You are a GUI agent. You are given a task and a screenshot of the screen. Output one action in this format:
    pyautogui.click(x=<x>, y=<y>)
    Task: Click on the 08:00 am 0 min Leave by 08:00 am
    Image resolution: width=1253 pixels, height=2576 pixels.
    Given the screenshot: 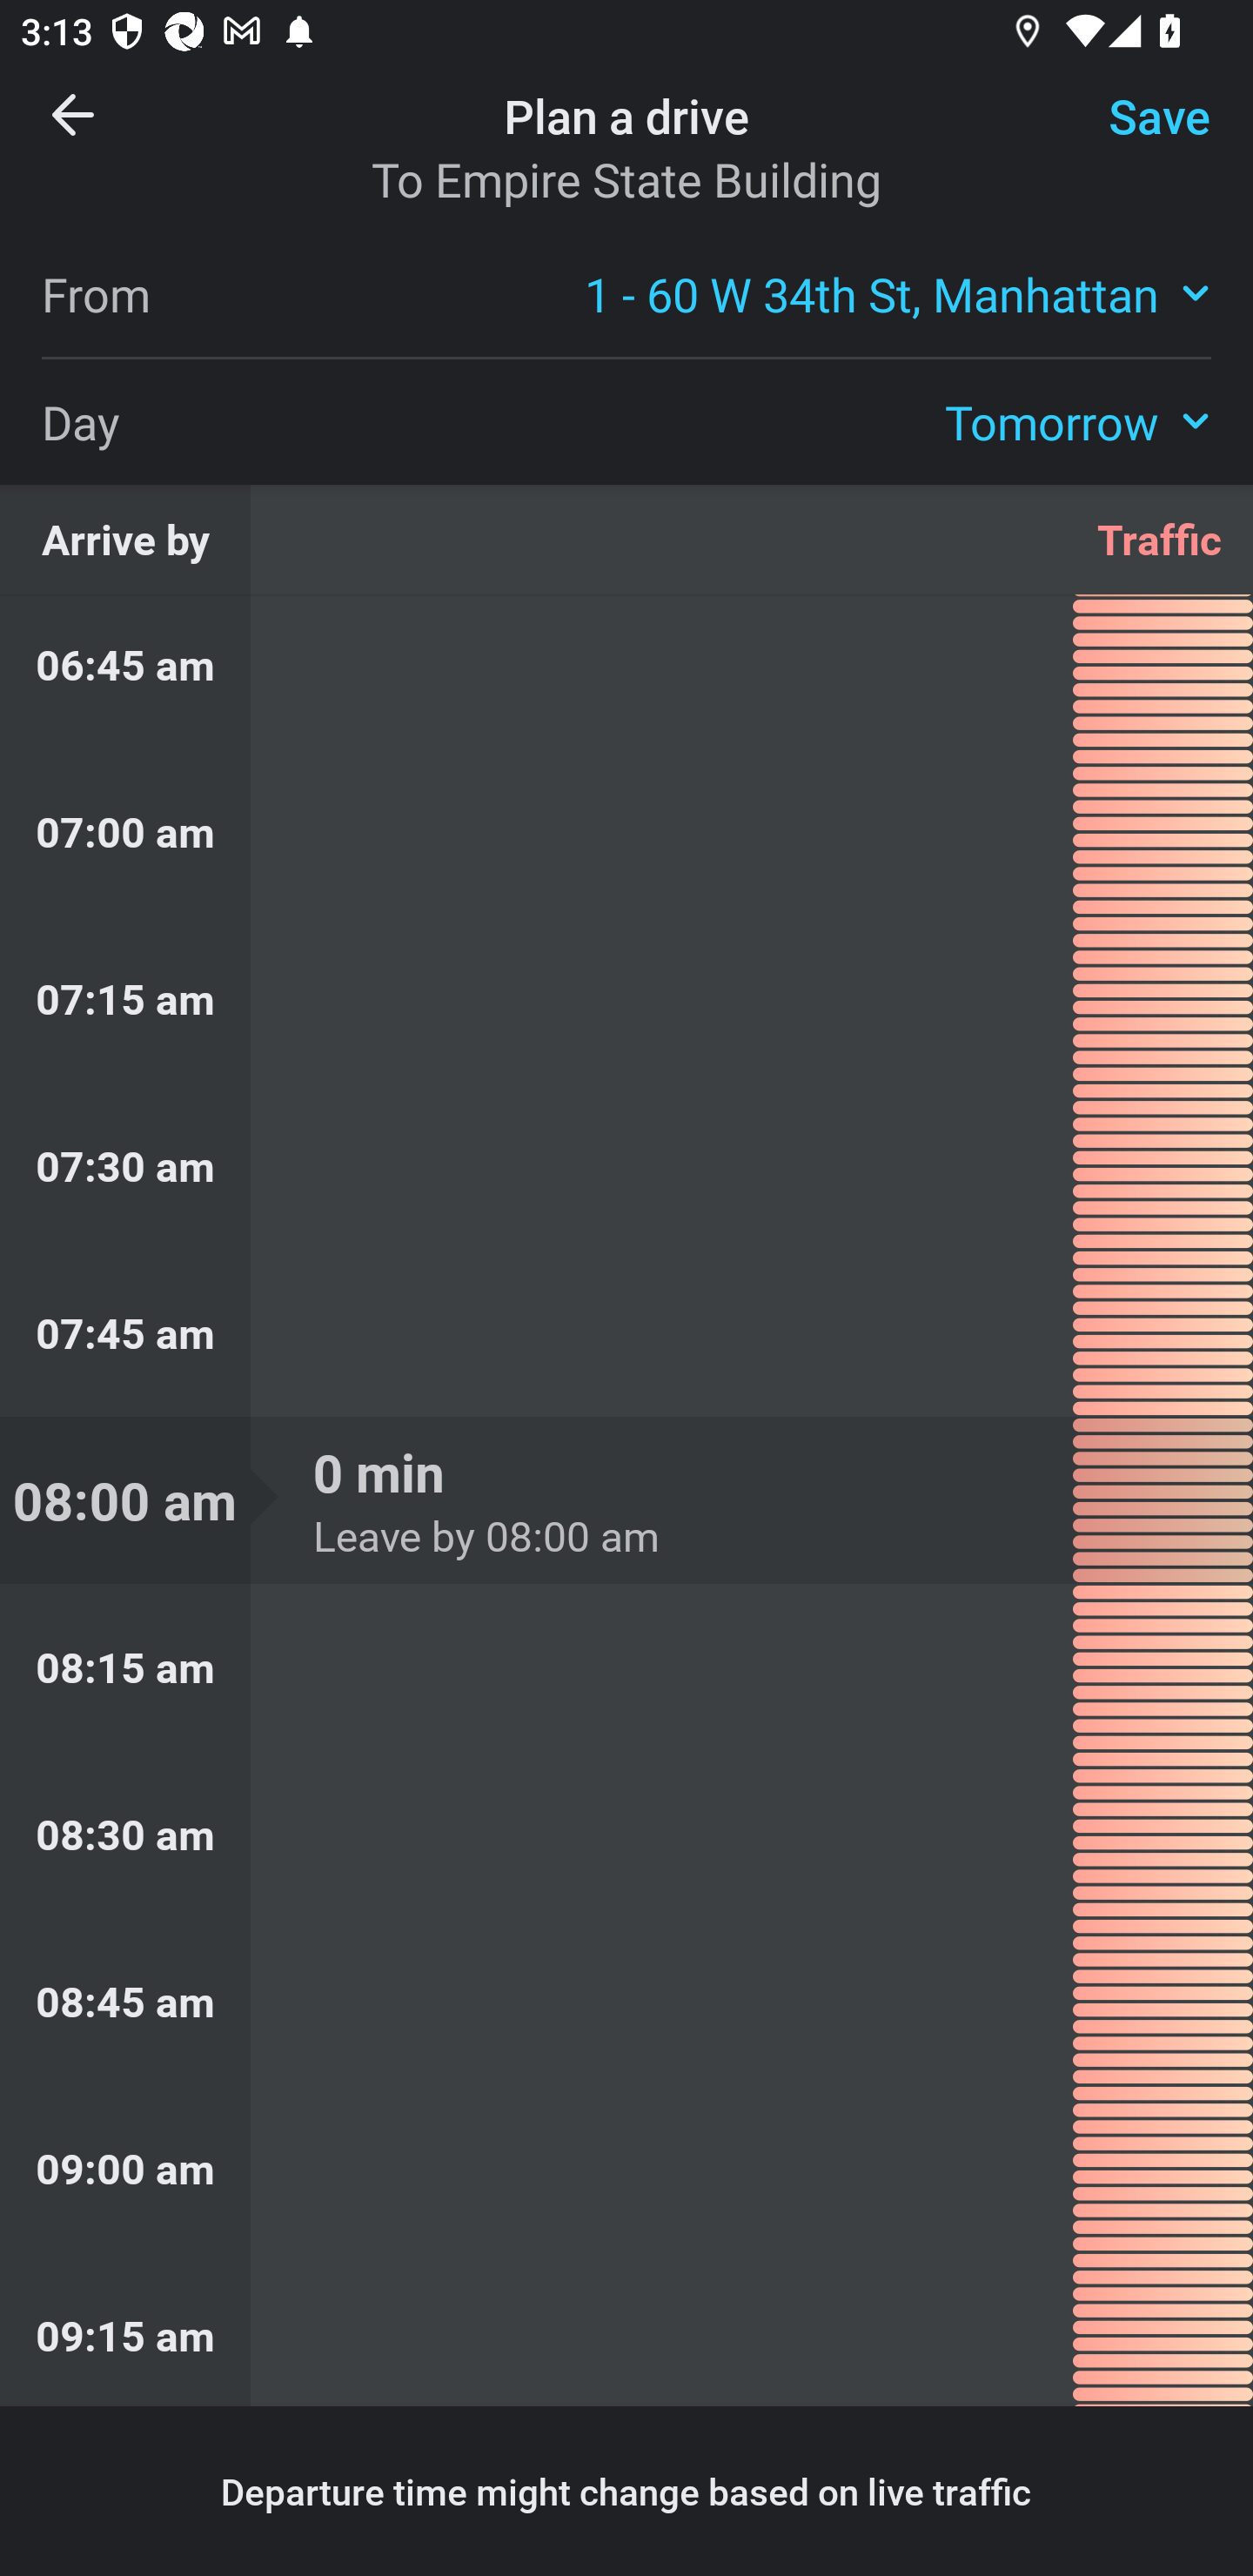 What is the action you would take?
    pyautogui.click(x=626, y=1500)
    